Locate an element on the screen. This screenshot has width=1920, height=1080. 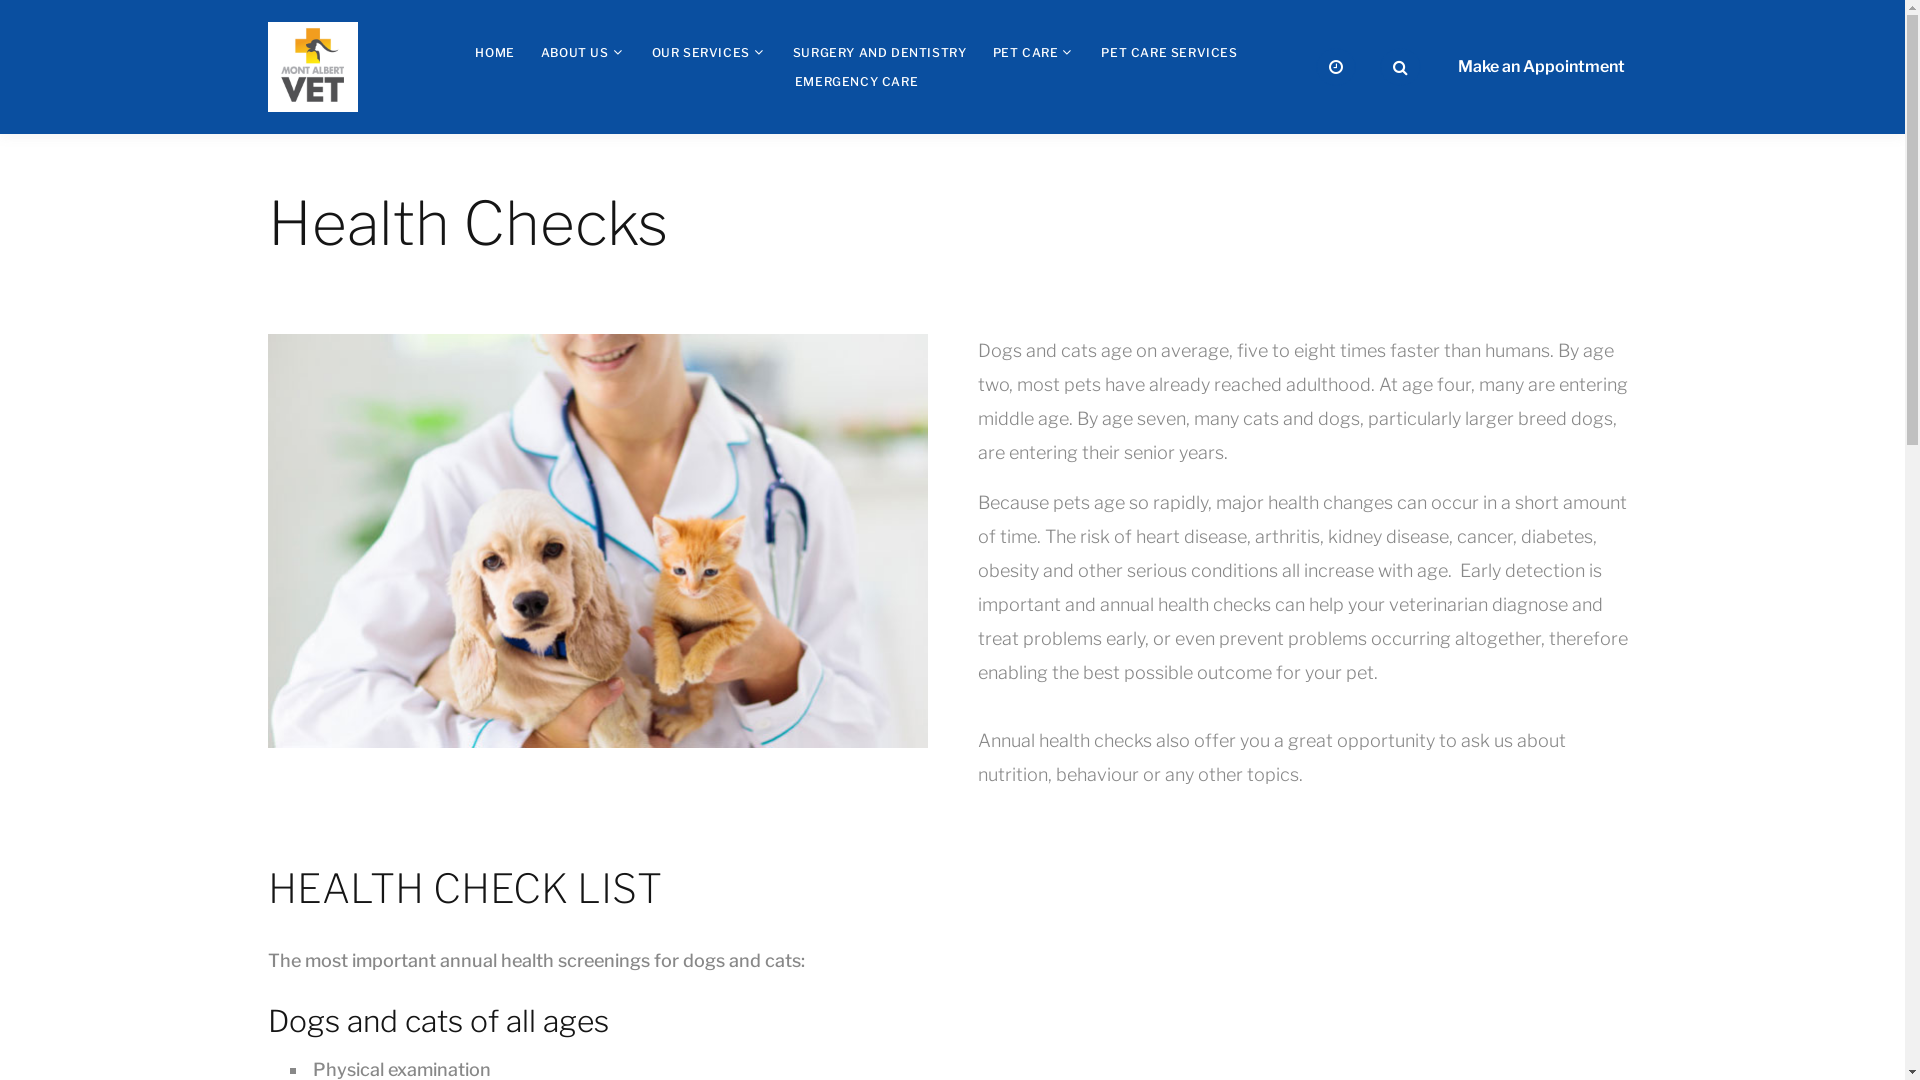
SURGERY AND DENTISTRY is located at coordinates (880, 52).